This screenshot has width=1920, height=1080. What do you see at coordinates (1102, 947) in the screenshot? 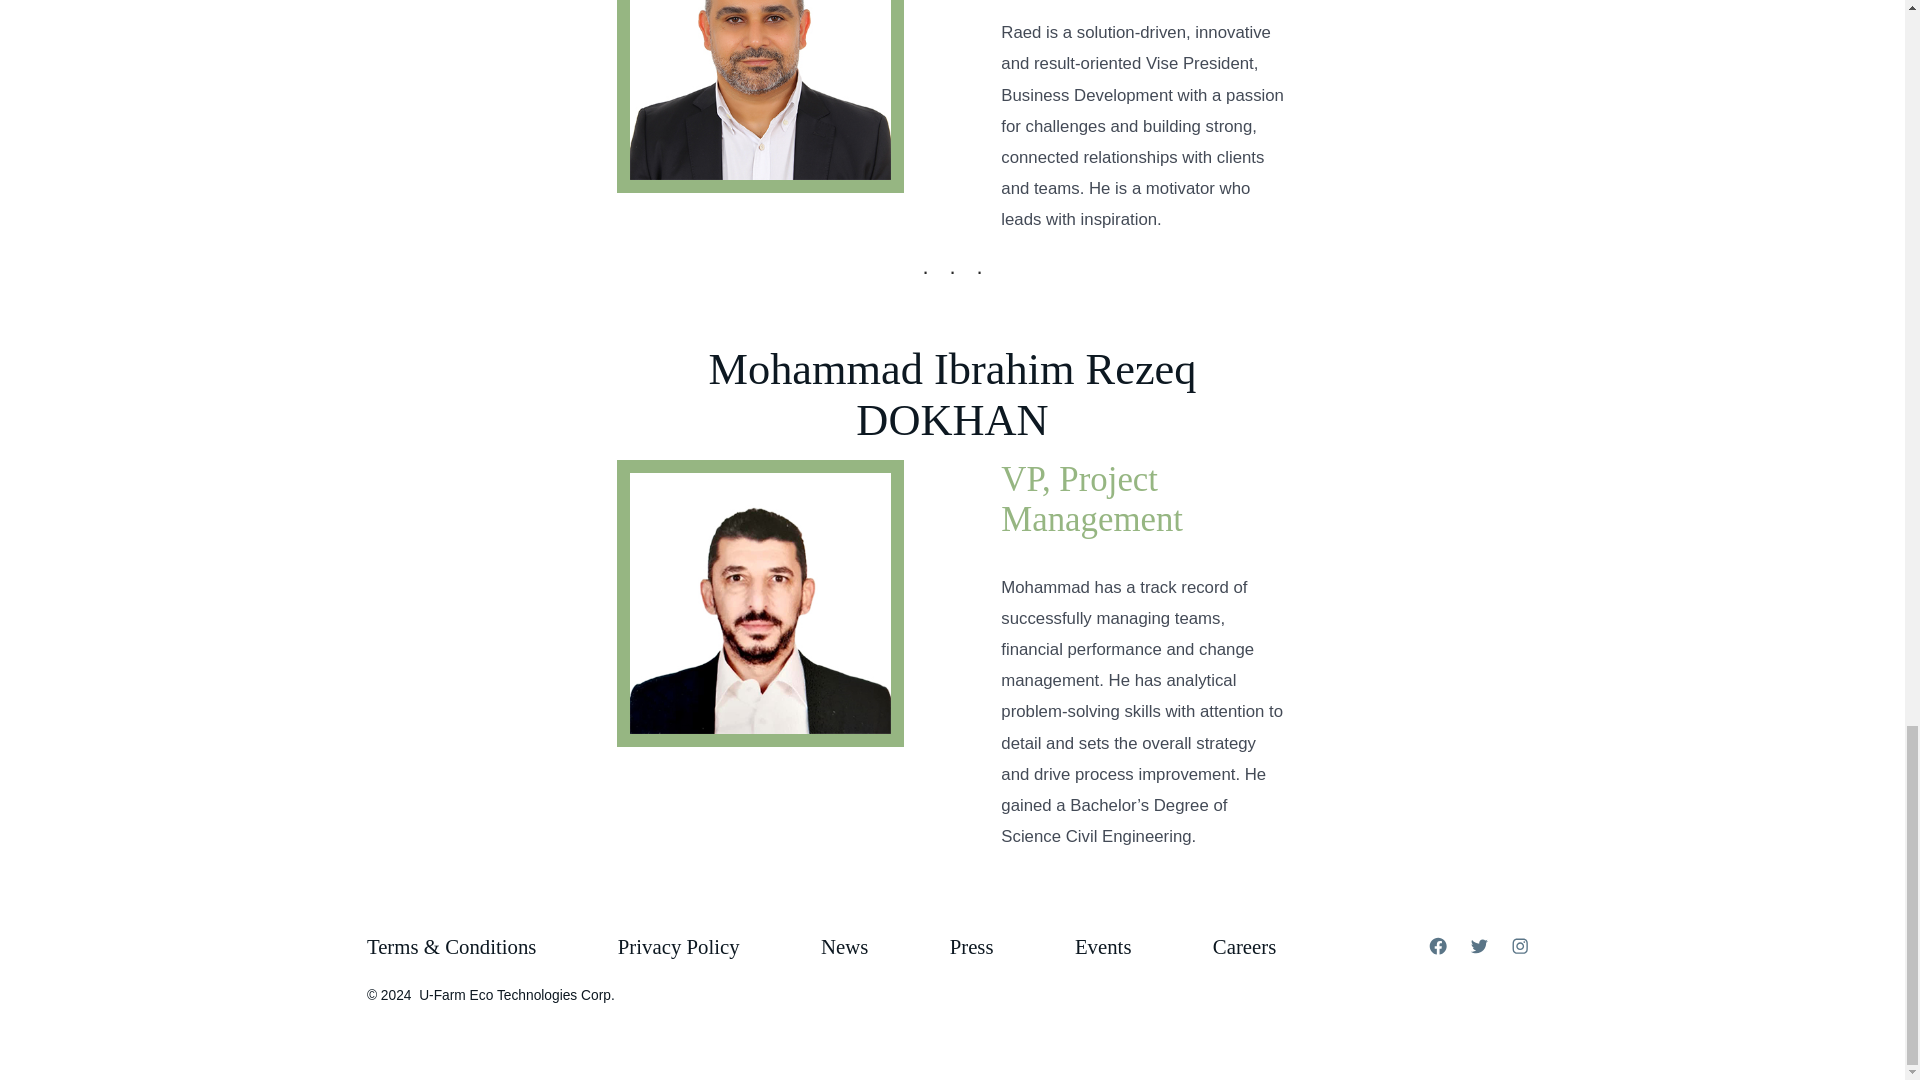
I see `Events` at bounding box center [1102, 947].